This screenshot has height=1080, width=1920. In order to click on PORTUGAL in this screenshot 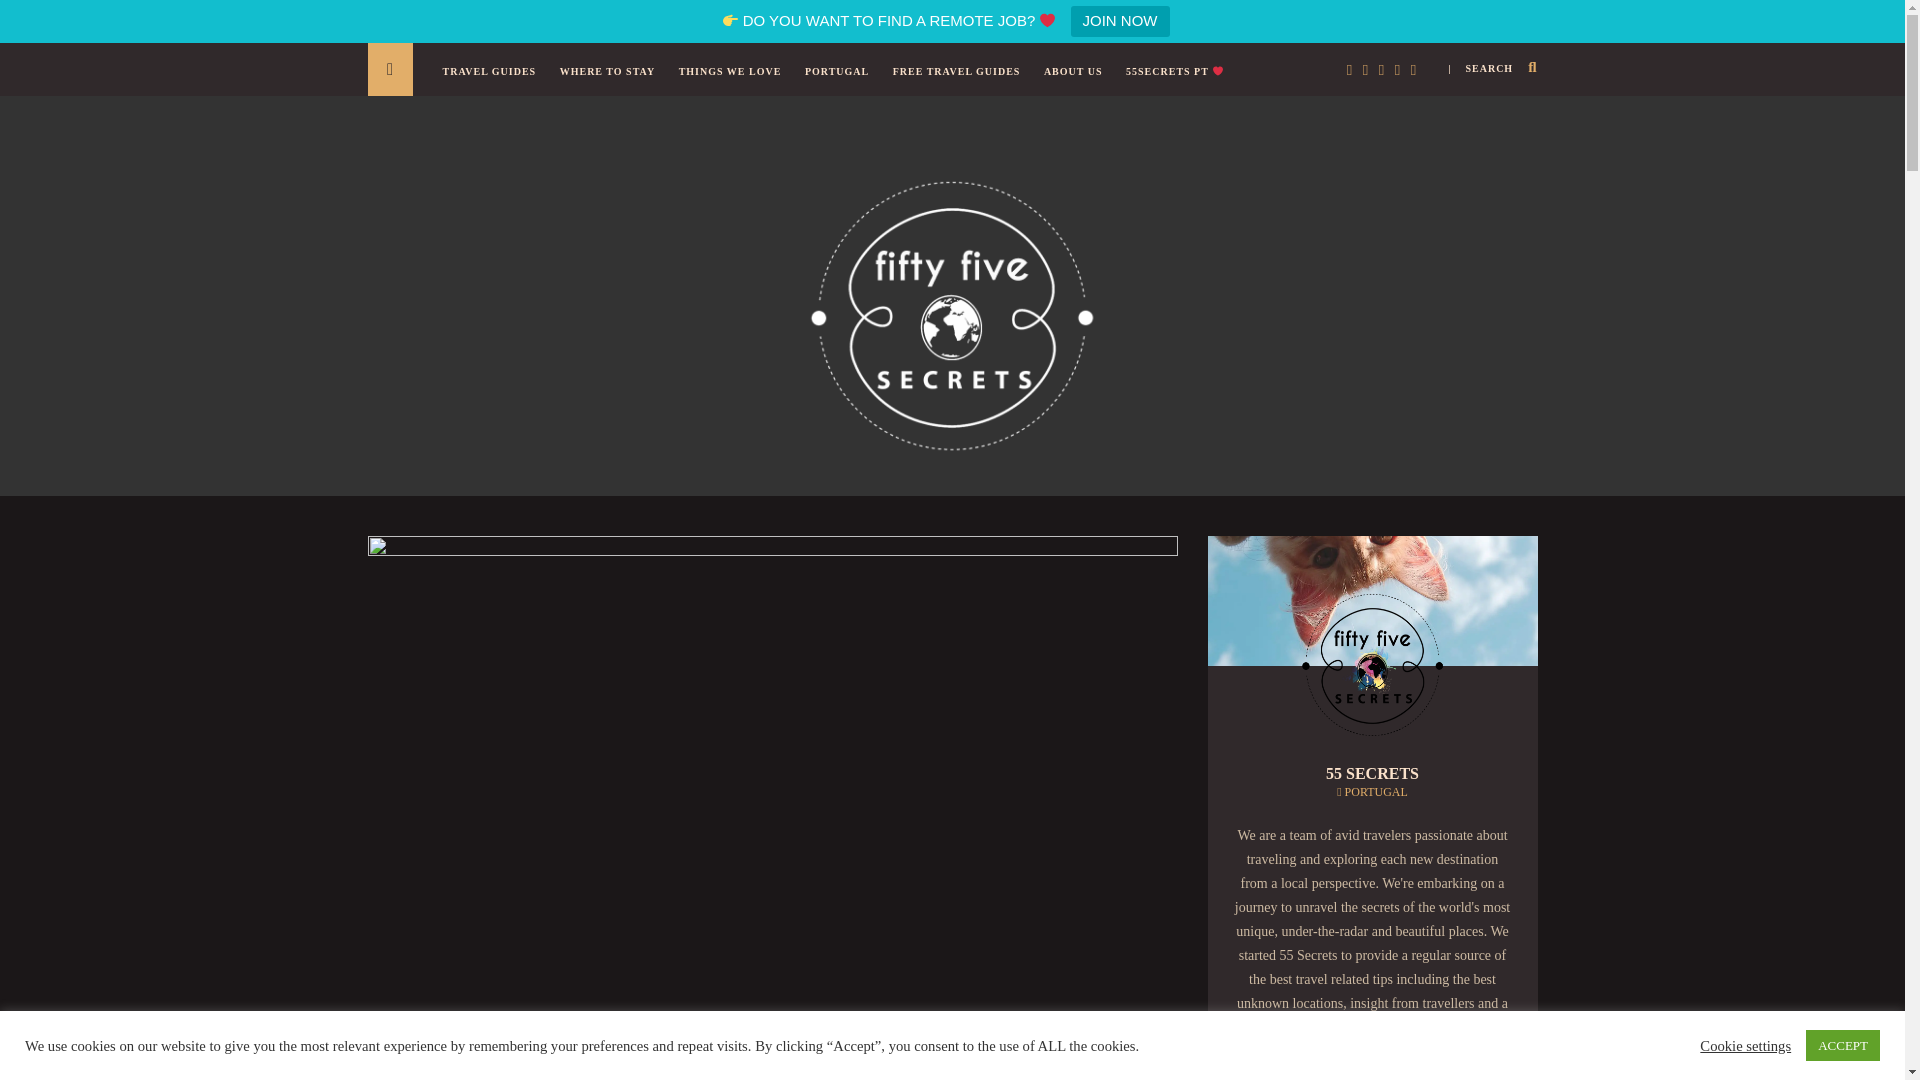, I will do `click(842, 82)`.